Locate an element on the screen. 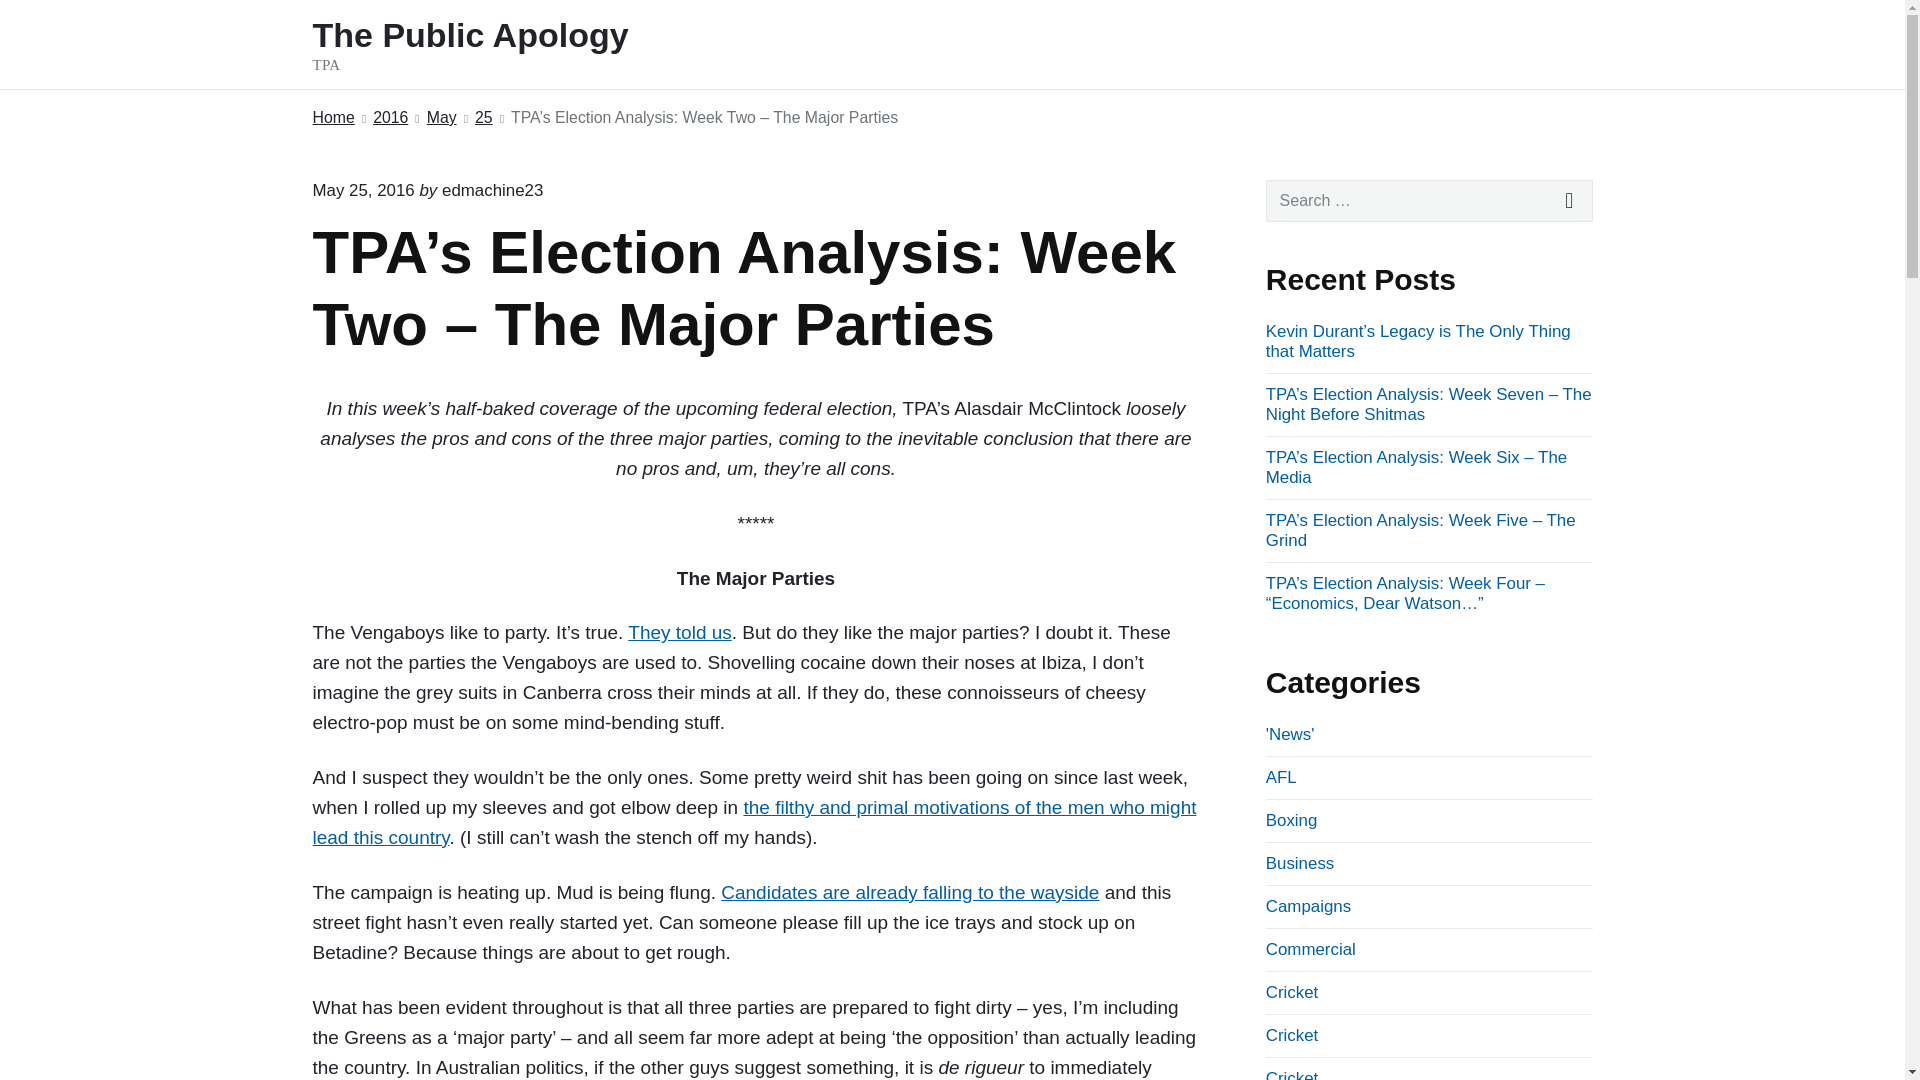  Home is located at coordinates (332, 118).